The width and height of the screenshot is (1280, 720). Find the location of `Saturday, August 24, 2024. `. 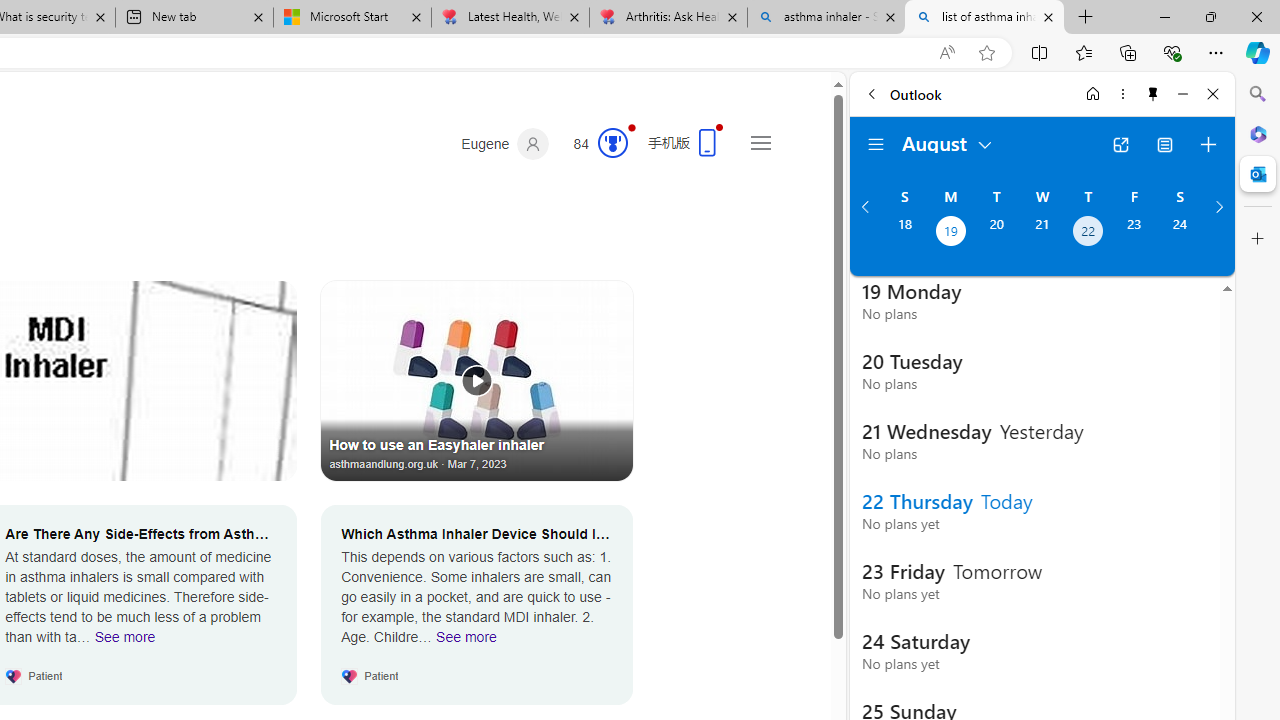

Saturday, August 24, 2024.  is located at coordinates (1180, 233).